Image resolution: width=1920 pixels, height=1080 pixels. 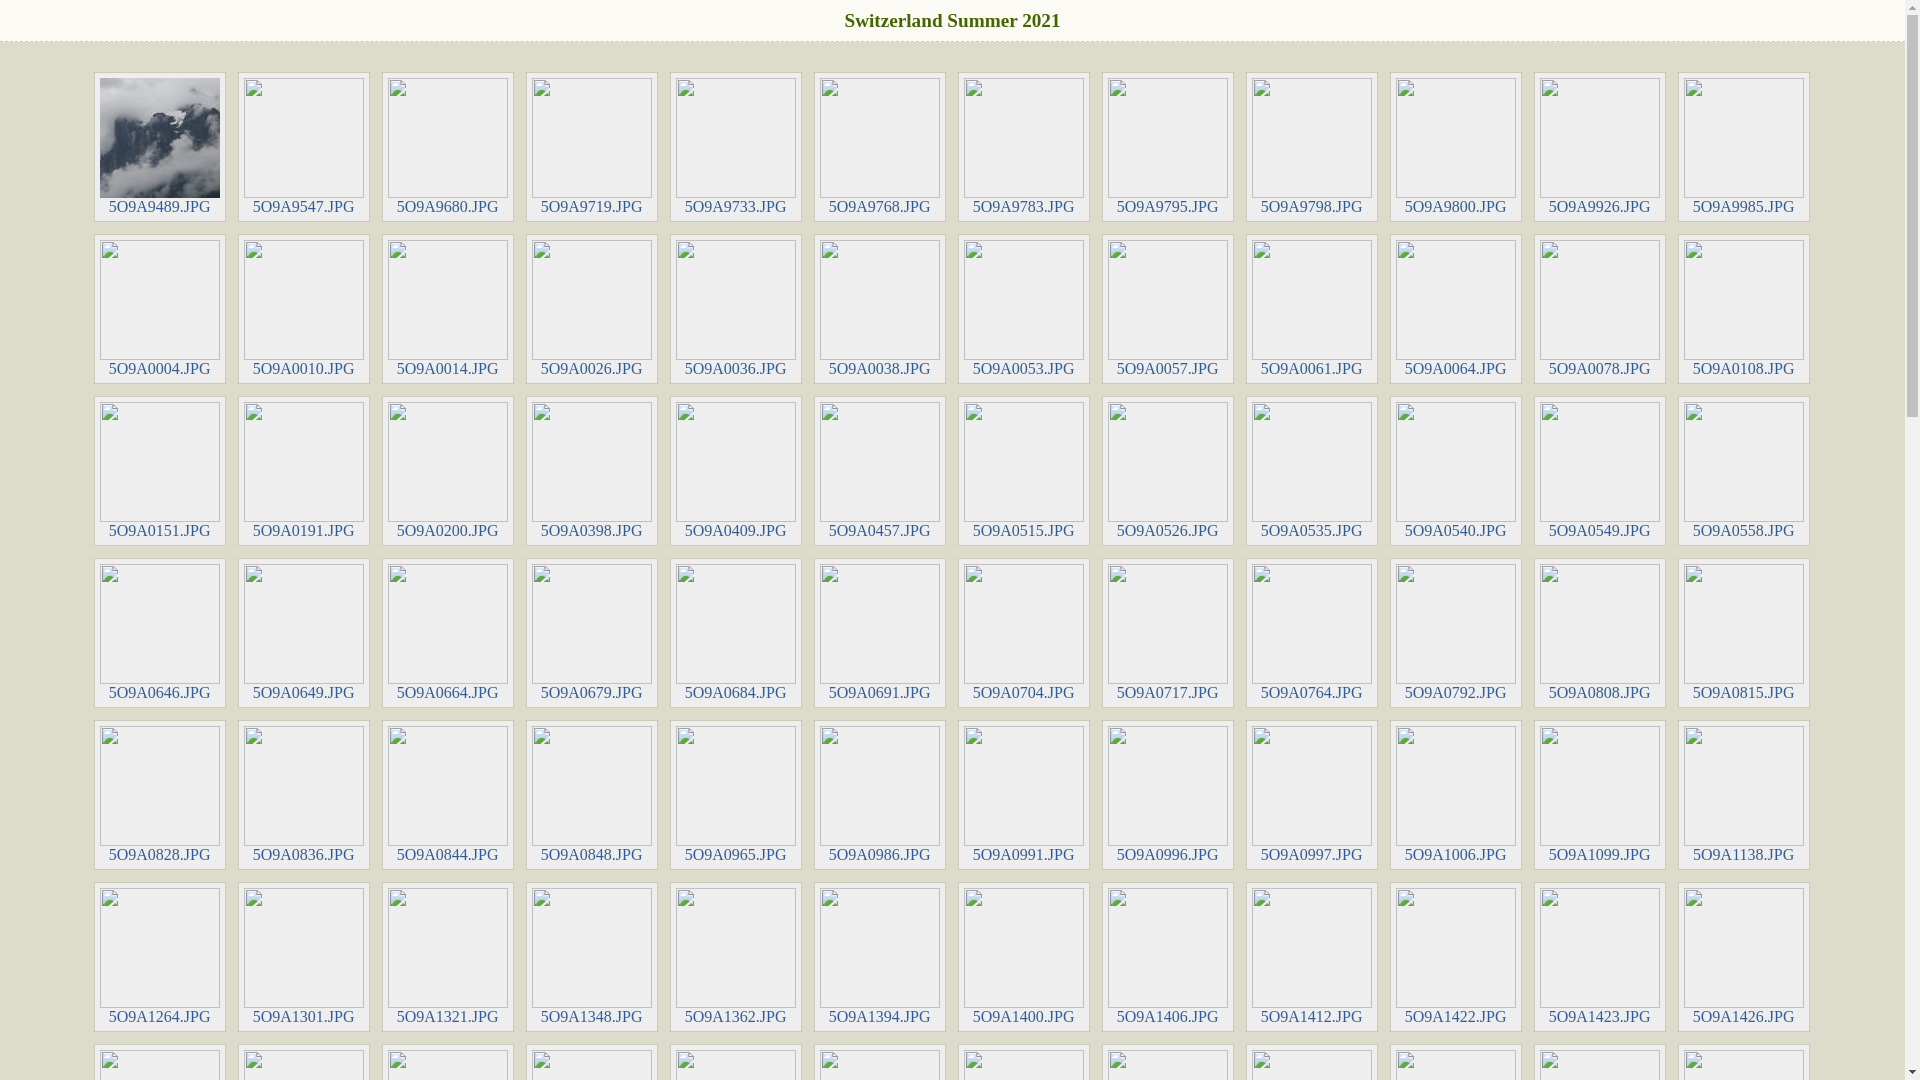 I want to click on 5O9A0409.JPG, so click(x=736, y=471).